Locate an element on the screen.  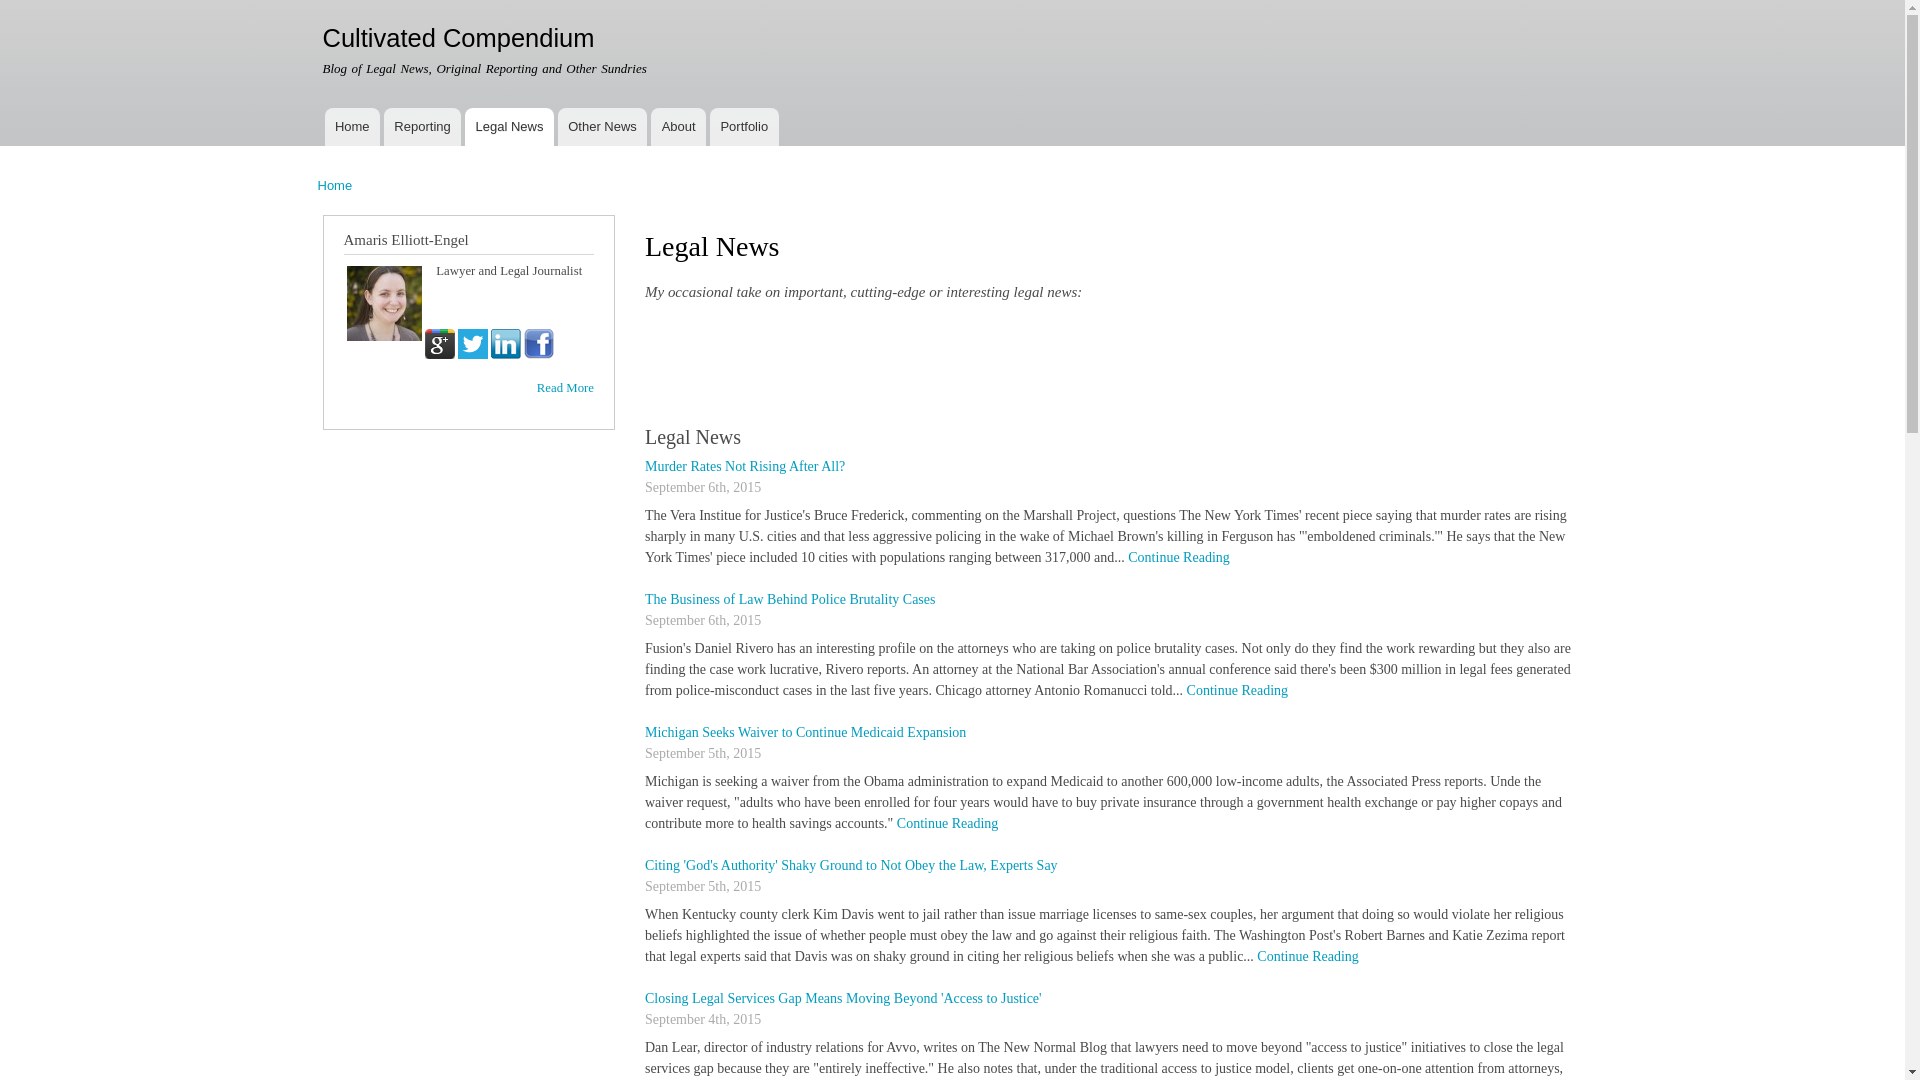
Continue Reading is located at coordinates (1179, 556).